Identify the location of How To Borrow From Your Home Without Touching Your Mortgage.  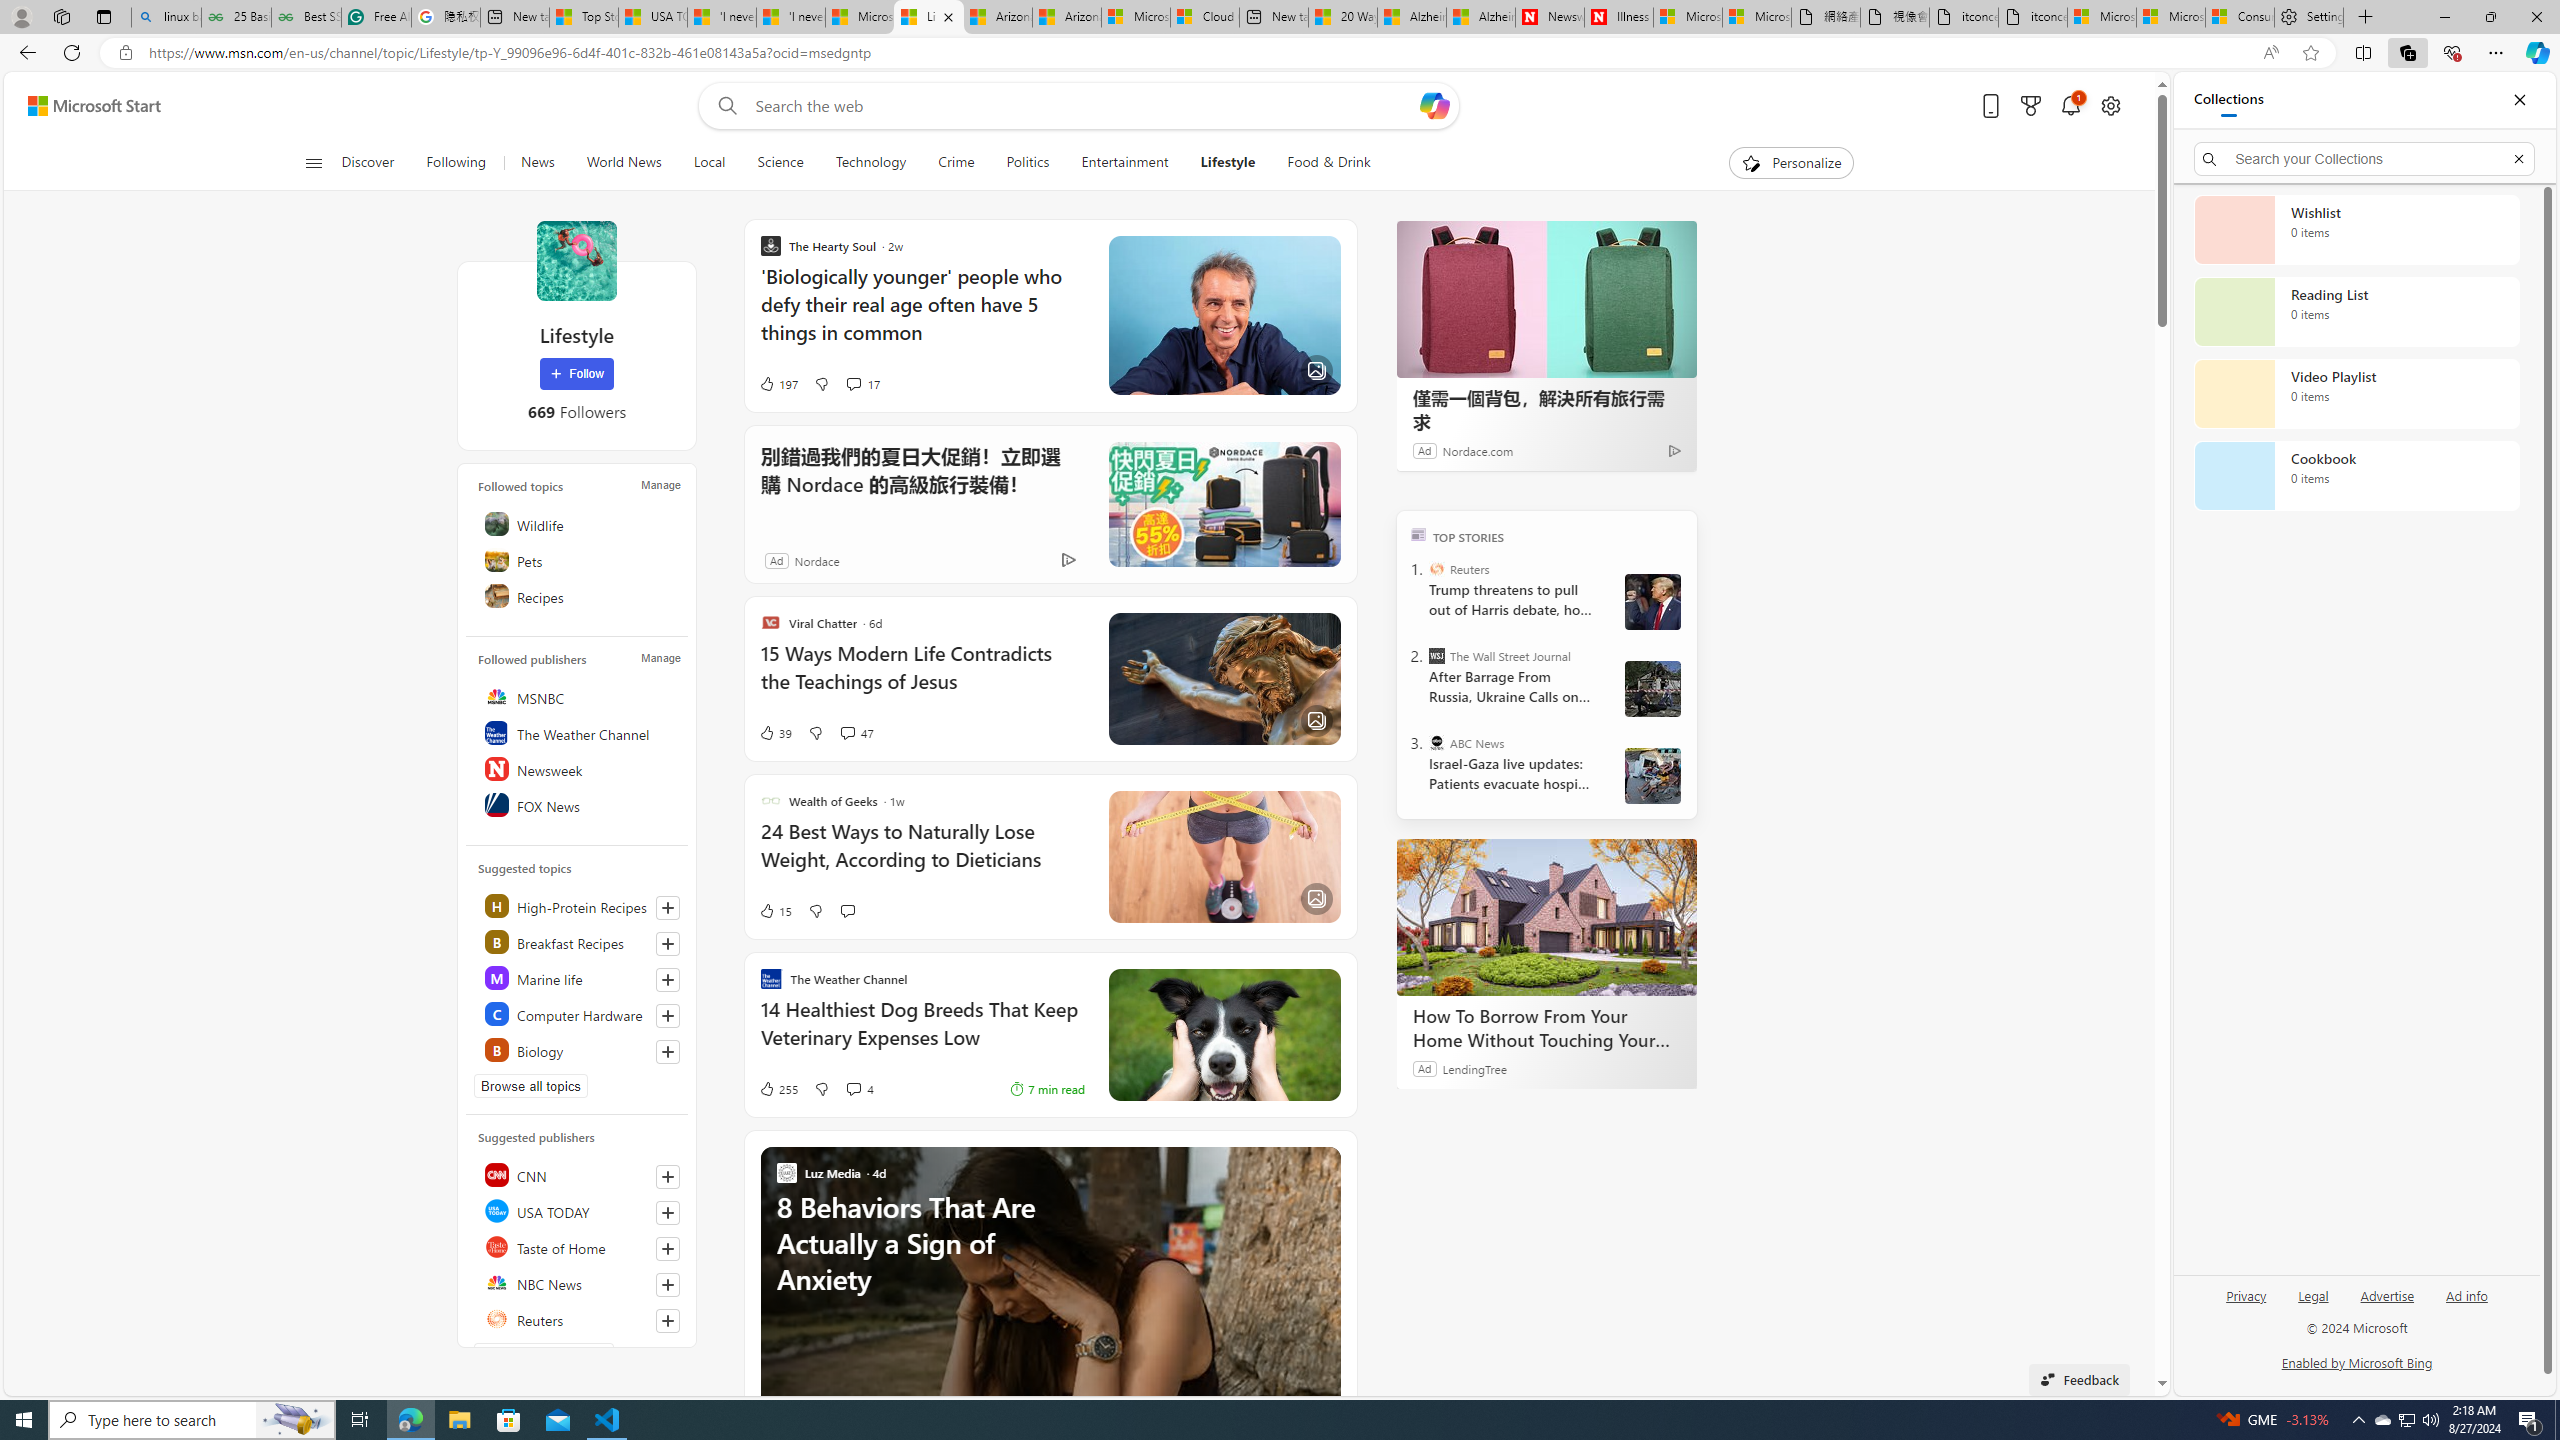
(1547, 918).